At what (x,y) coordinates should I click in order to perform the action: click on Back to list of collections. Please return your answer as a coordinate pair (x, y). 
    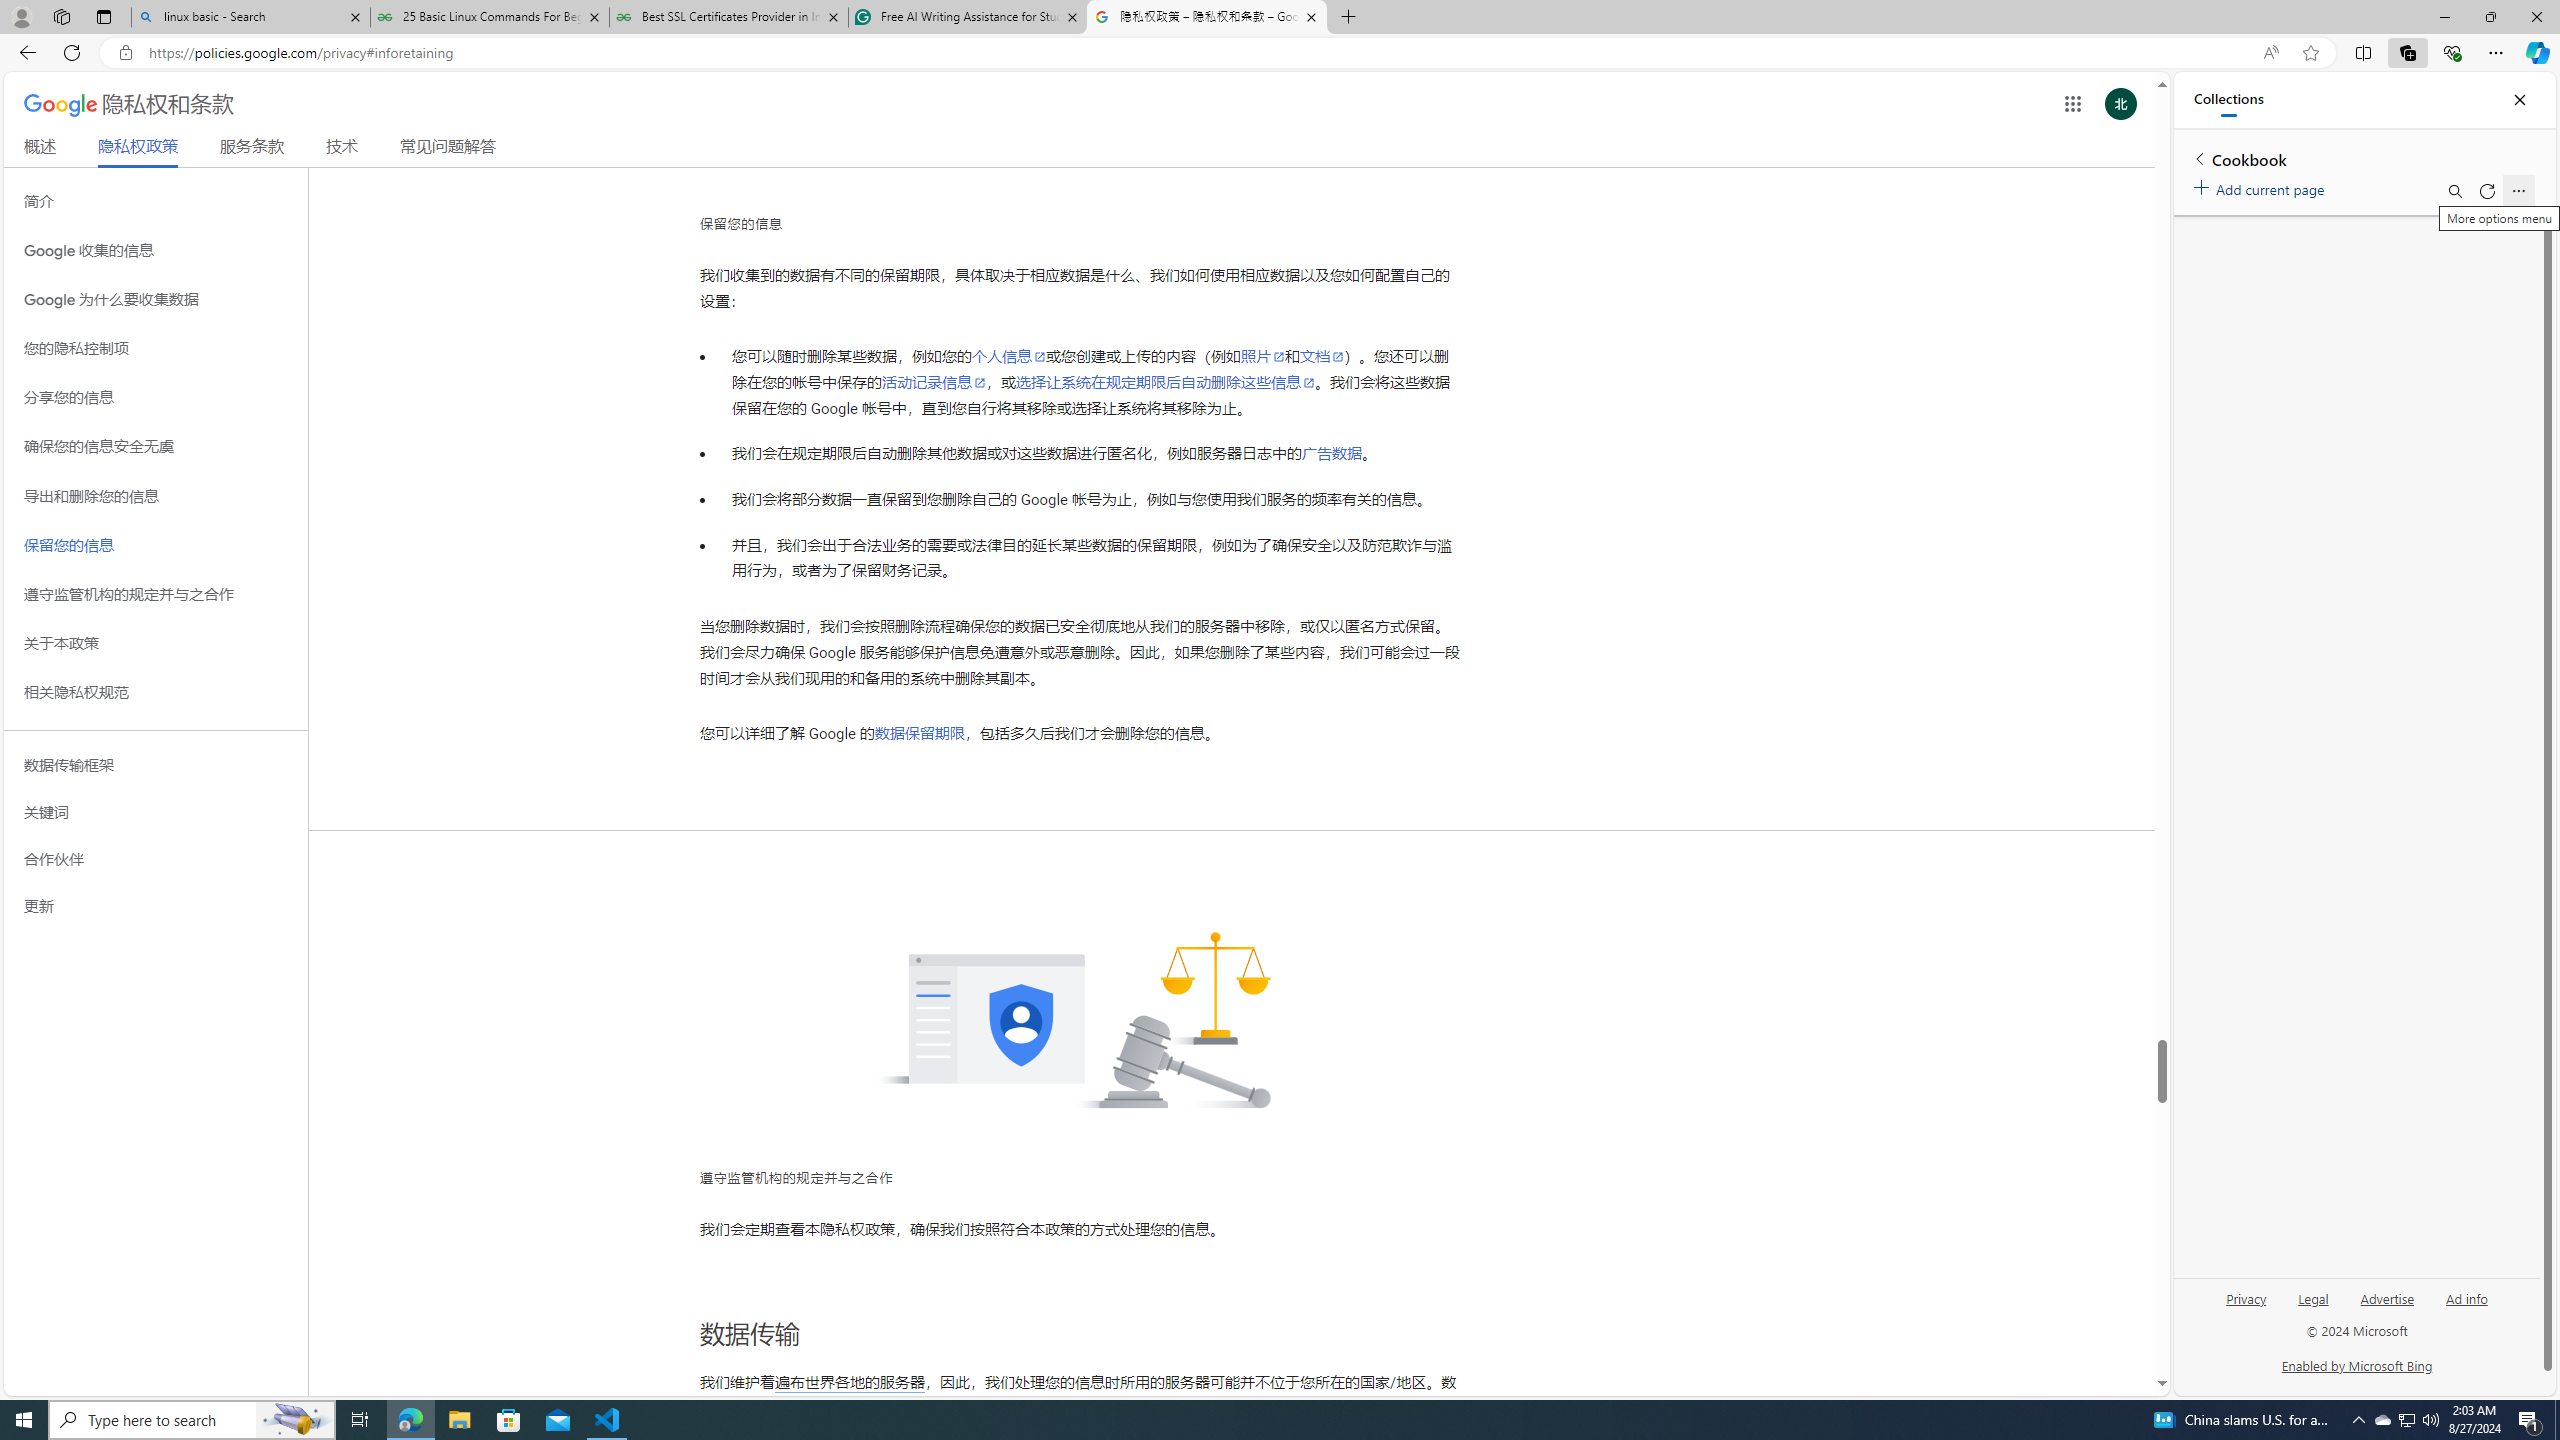
    Looking at the image, I should click on (2198, 158).